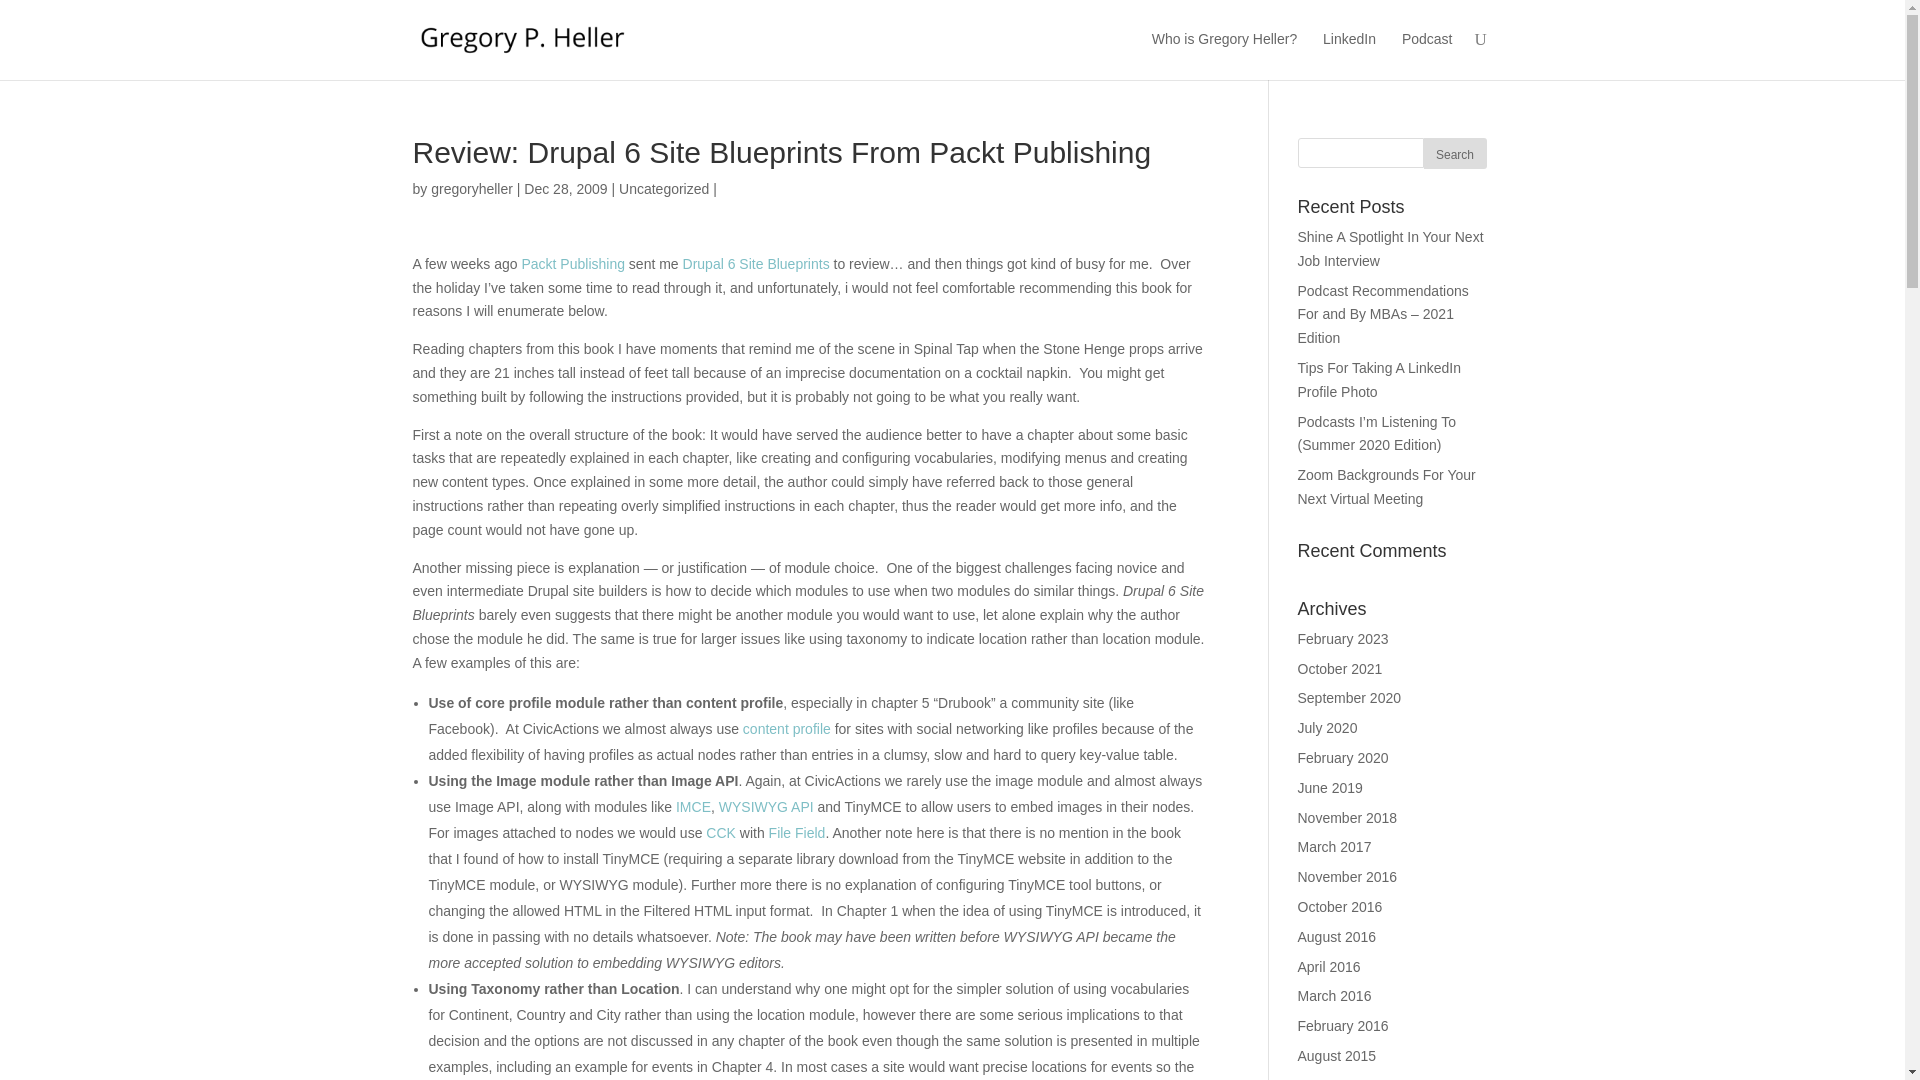 The height and width of the screenshot is (1080, 1920). What do you see at coordinates (1427, 54) in the screenshot?
I see `Podcast` at bounding box center [1427, 54].